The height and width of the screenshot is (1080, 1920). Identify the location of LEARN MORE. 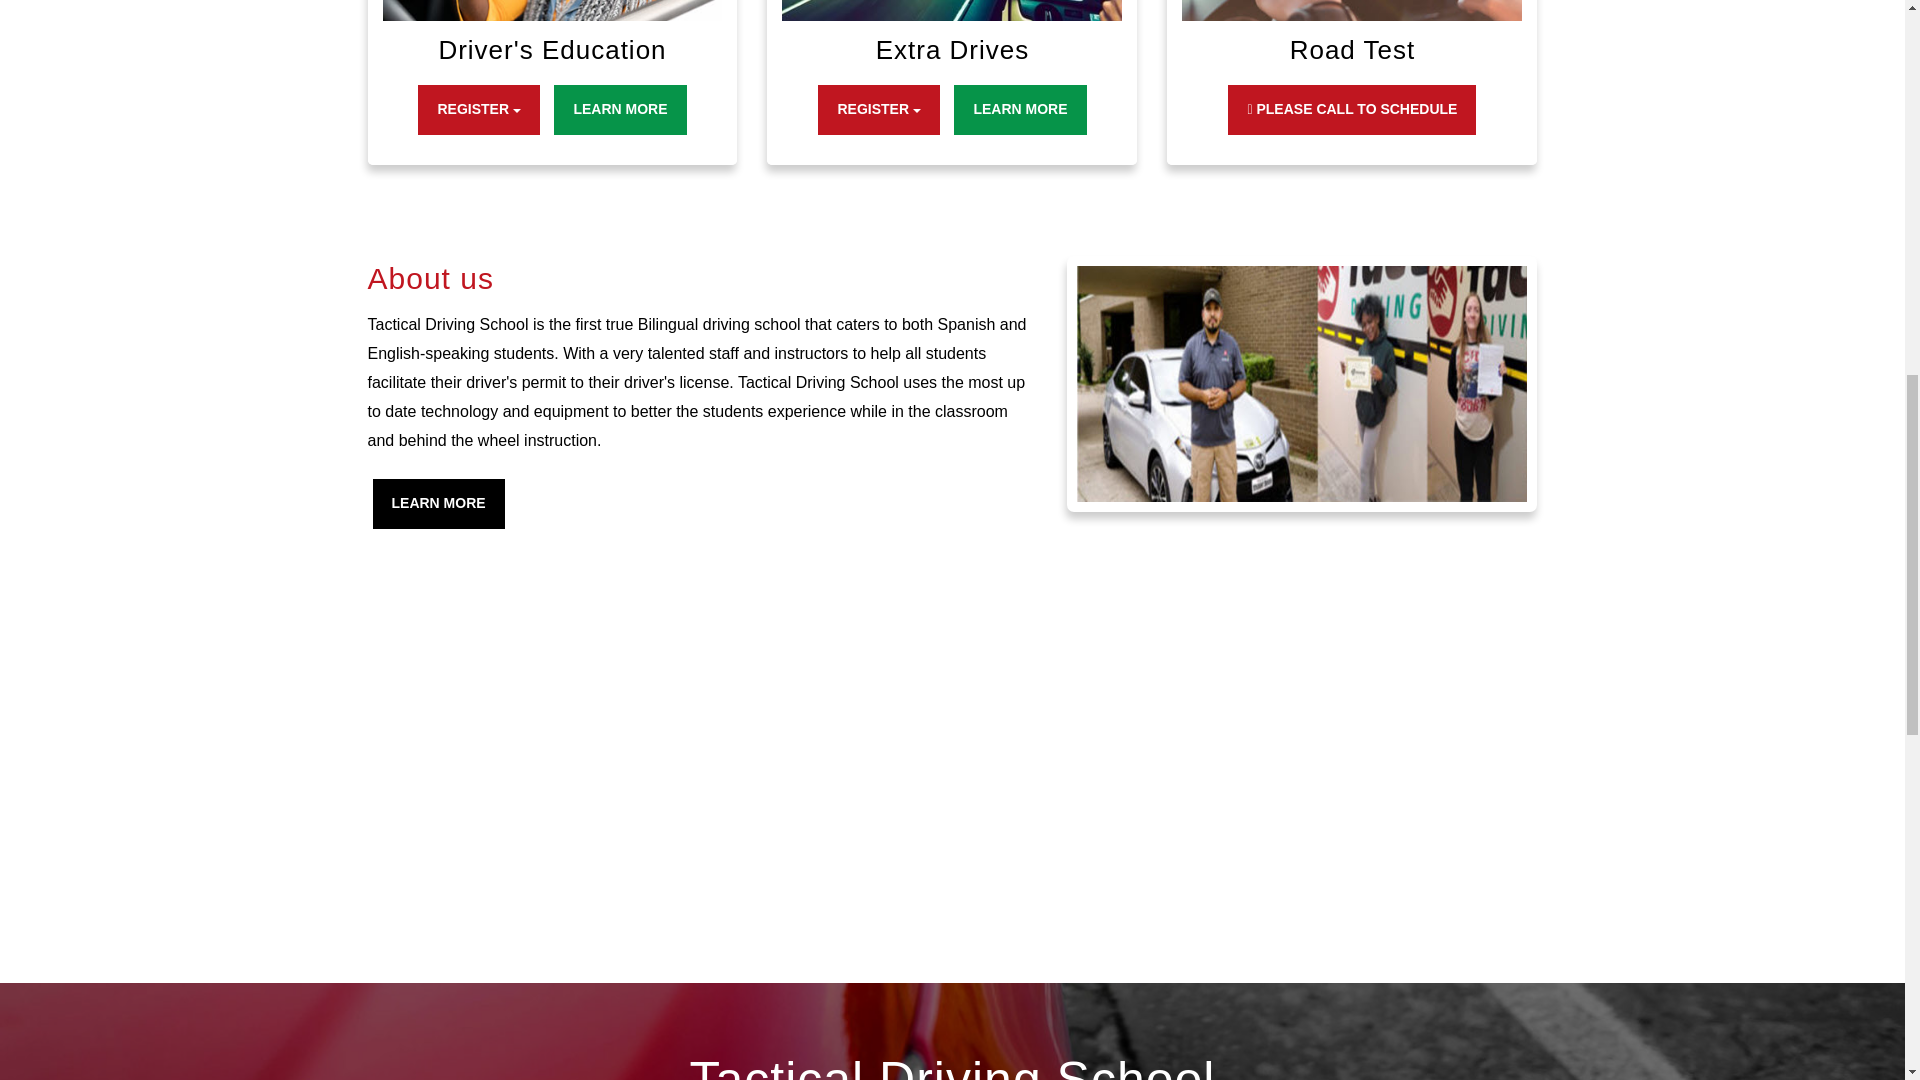
(620, 110).